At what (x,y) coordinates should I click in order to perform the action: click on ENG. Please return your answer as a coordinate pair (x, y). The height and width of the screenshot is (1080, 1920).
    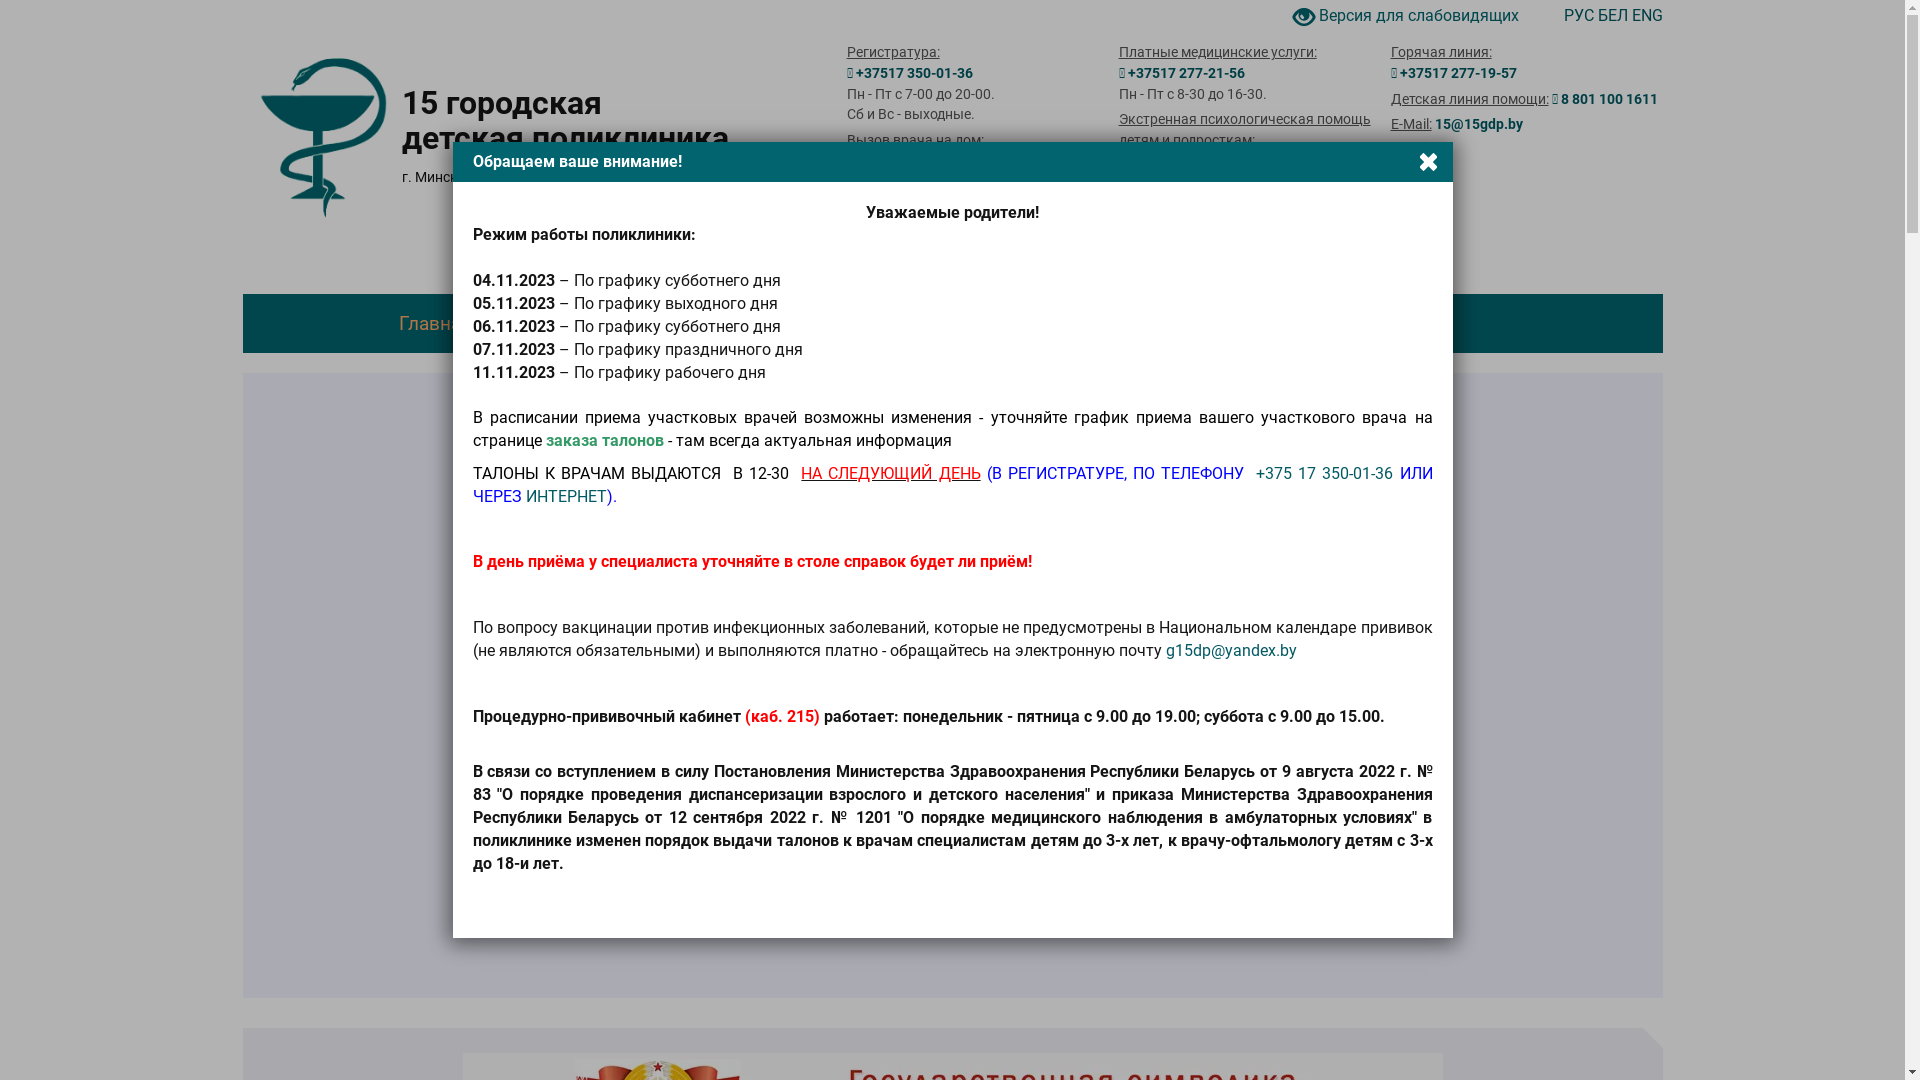
    Looking at the image, I should click on (1648, 16).